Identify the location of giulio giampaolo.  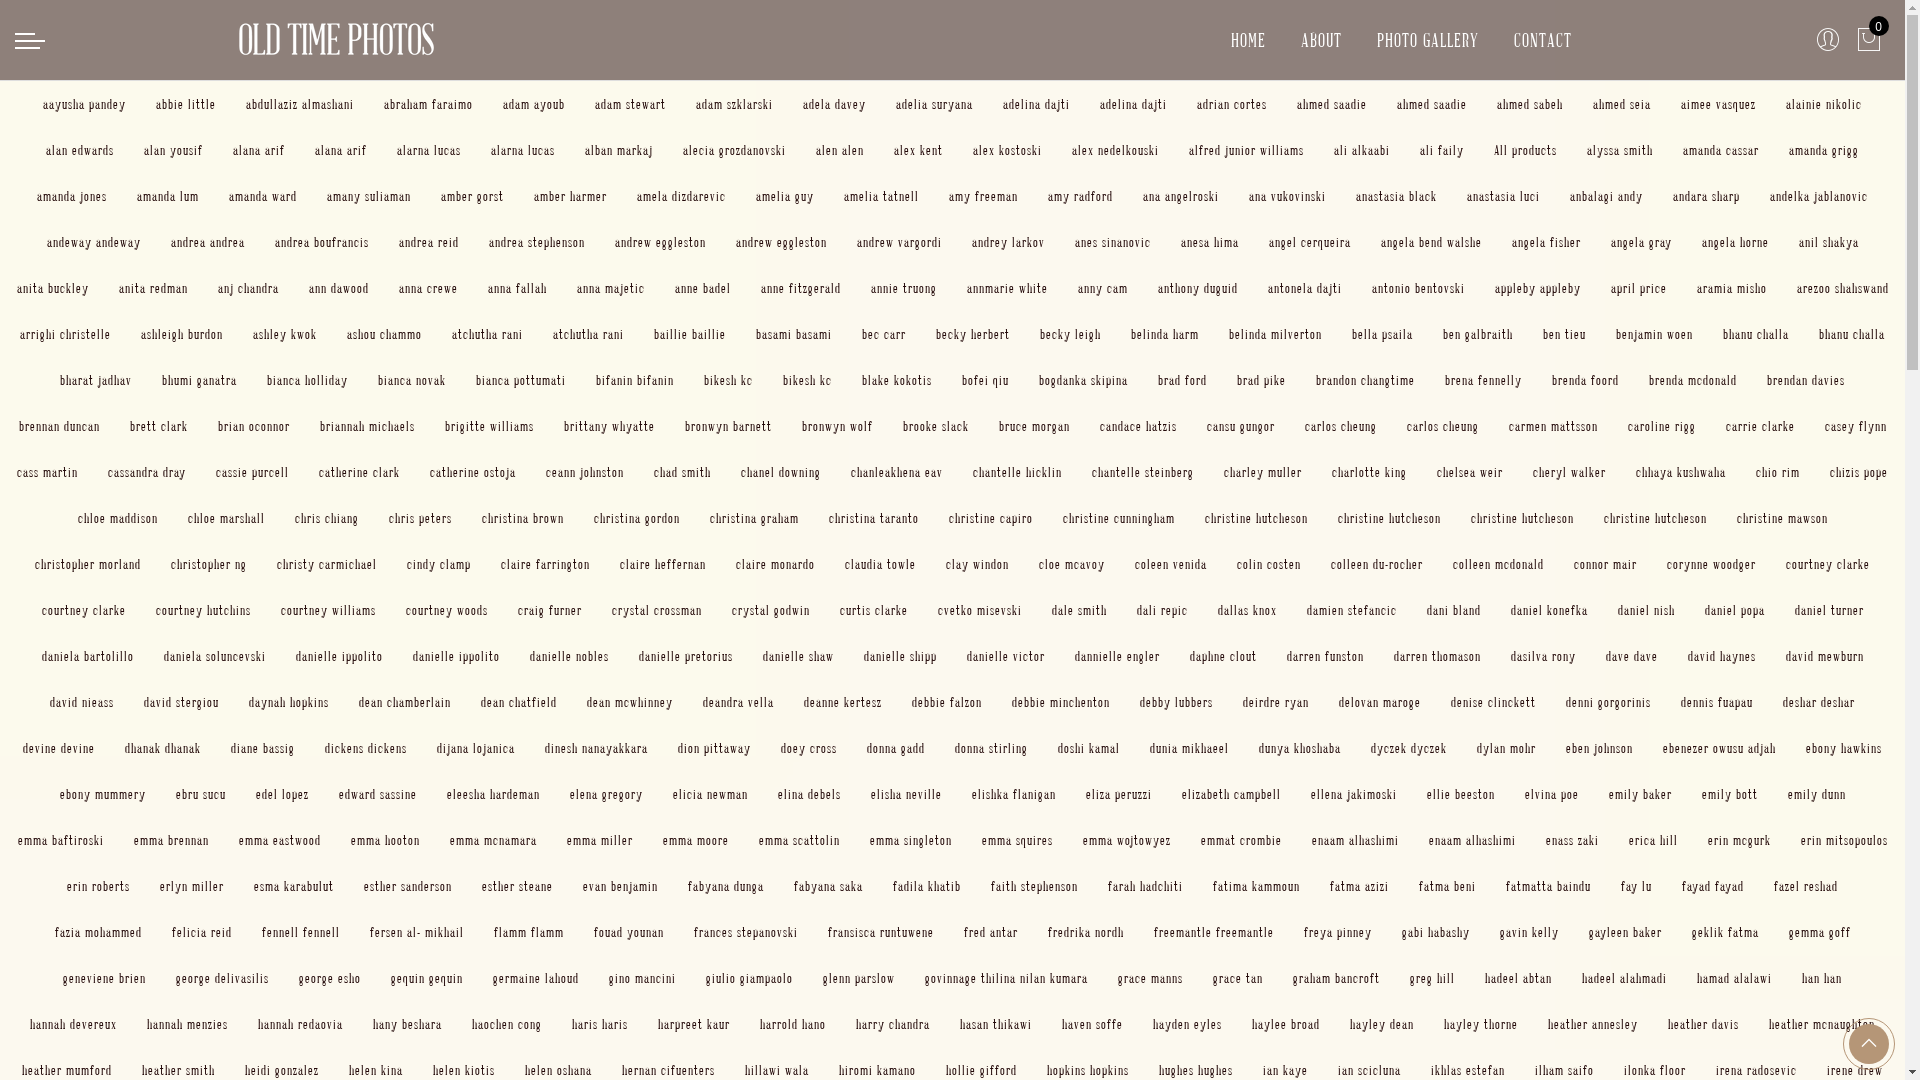
(750, 978).